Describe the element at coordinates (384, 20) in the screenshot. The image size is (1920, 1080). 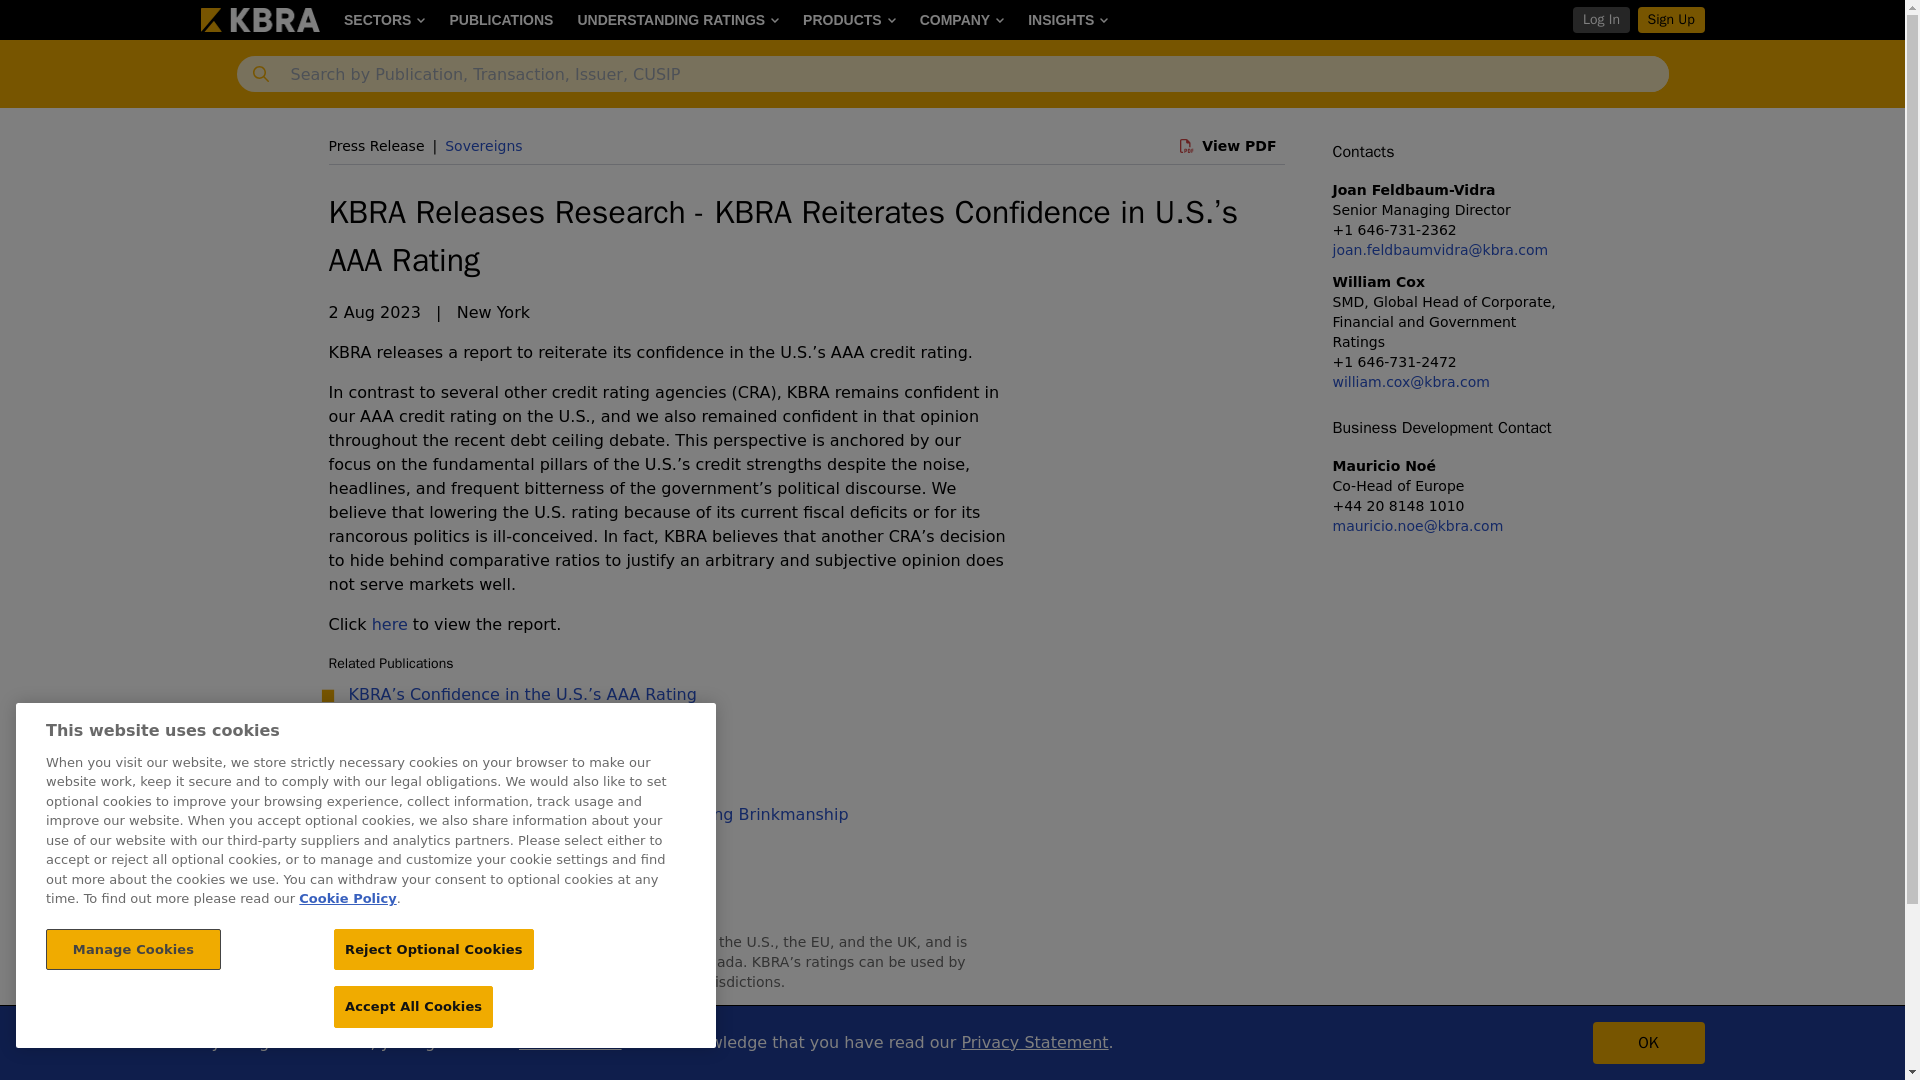
I see `SECTORS` at that location.